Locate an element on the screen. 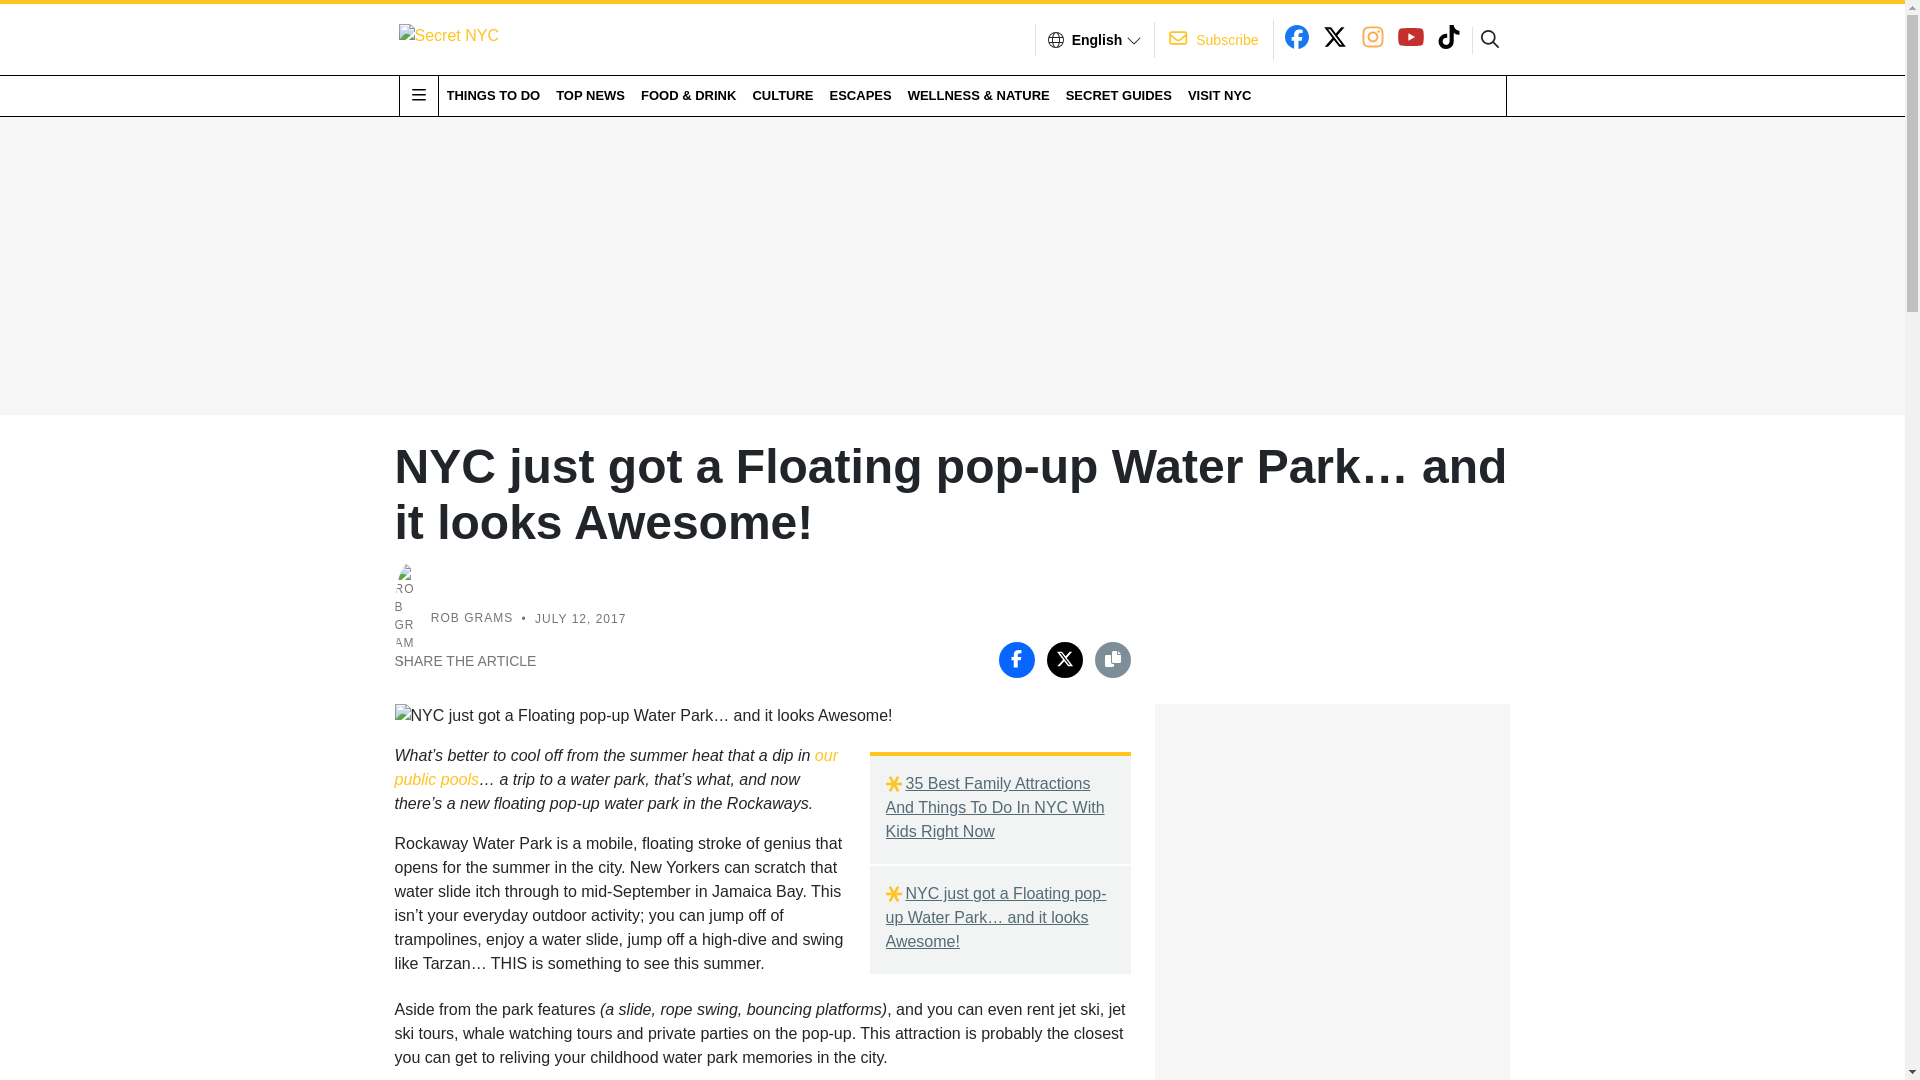  English is located at coordinates (1097, 40).